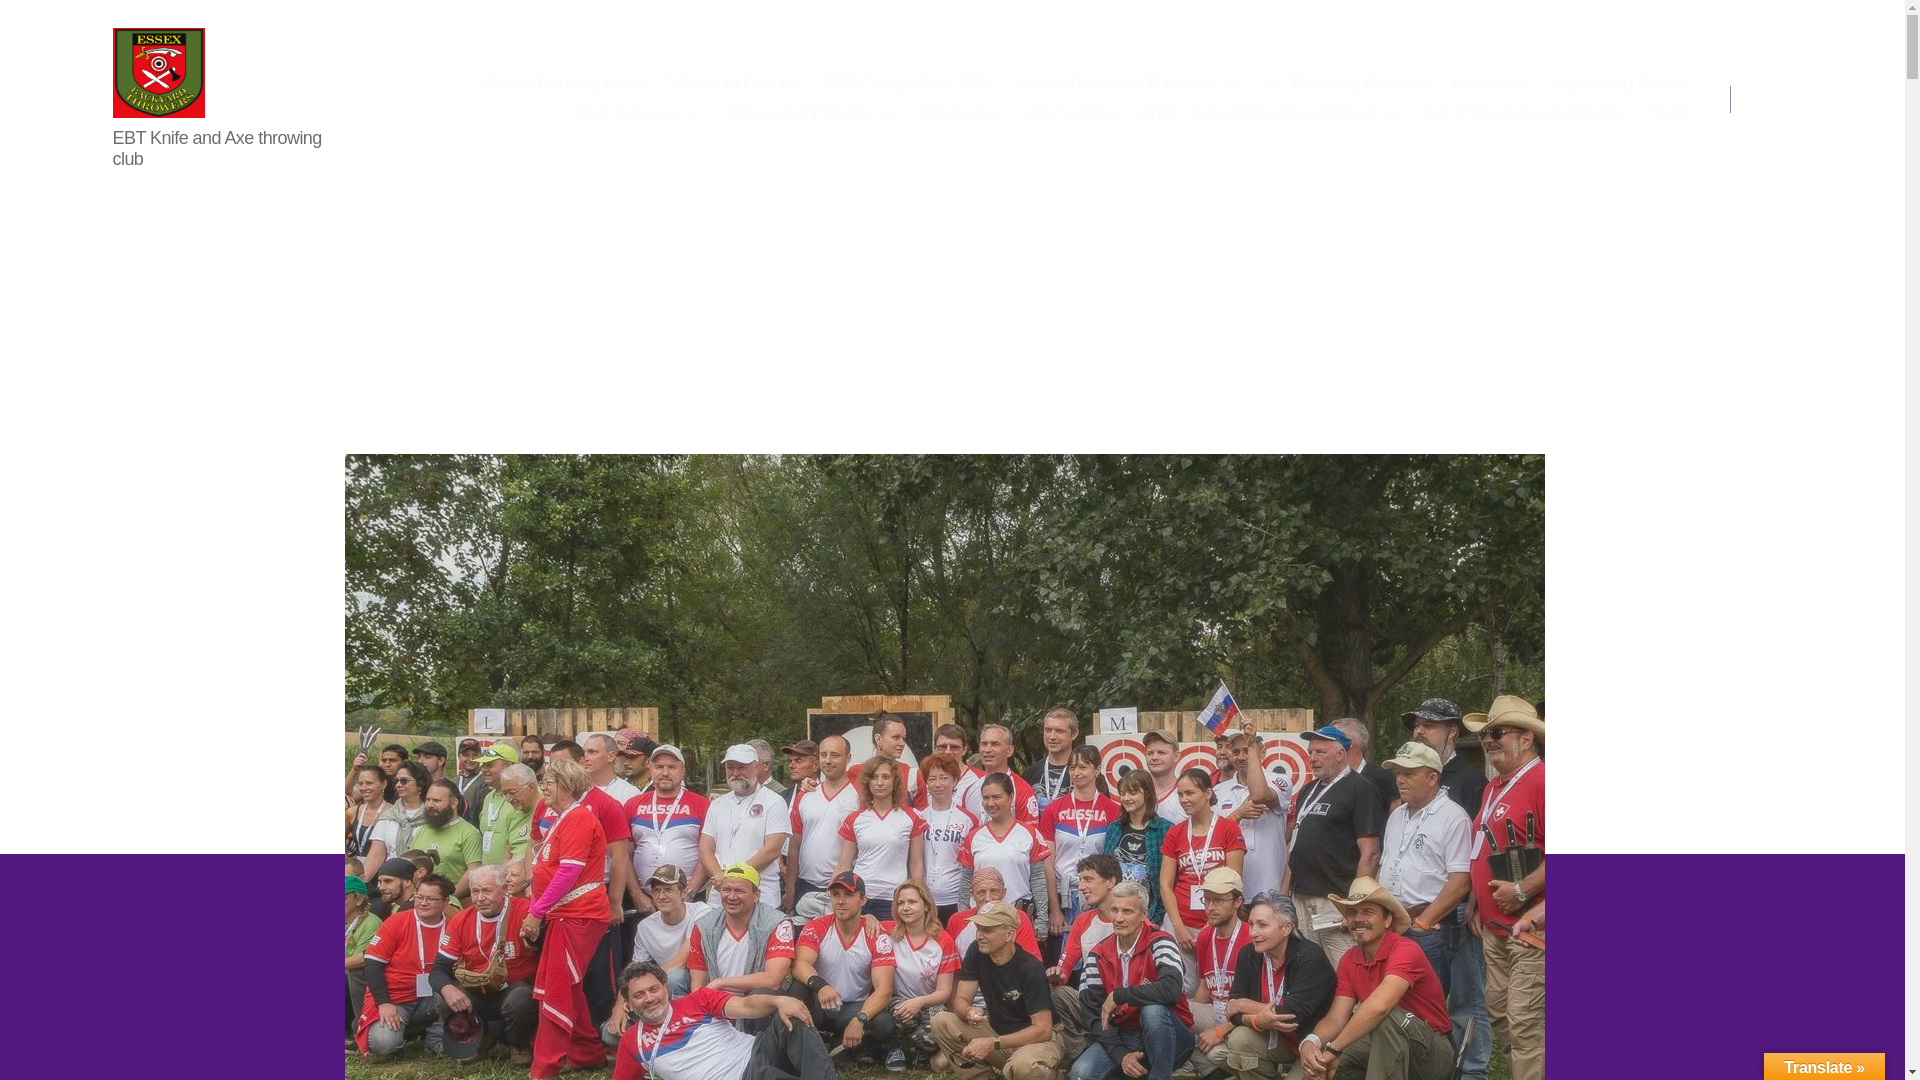  What do you see at coordinates (1522, 114) in the screenshot?
I see `K.A.T.T.A. Approved Clubs.` at bounding box center [1522, 114].